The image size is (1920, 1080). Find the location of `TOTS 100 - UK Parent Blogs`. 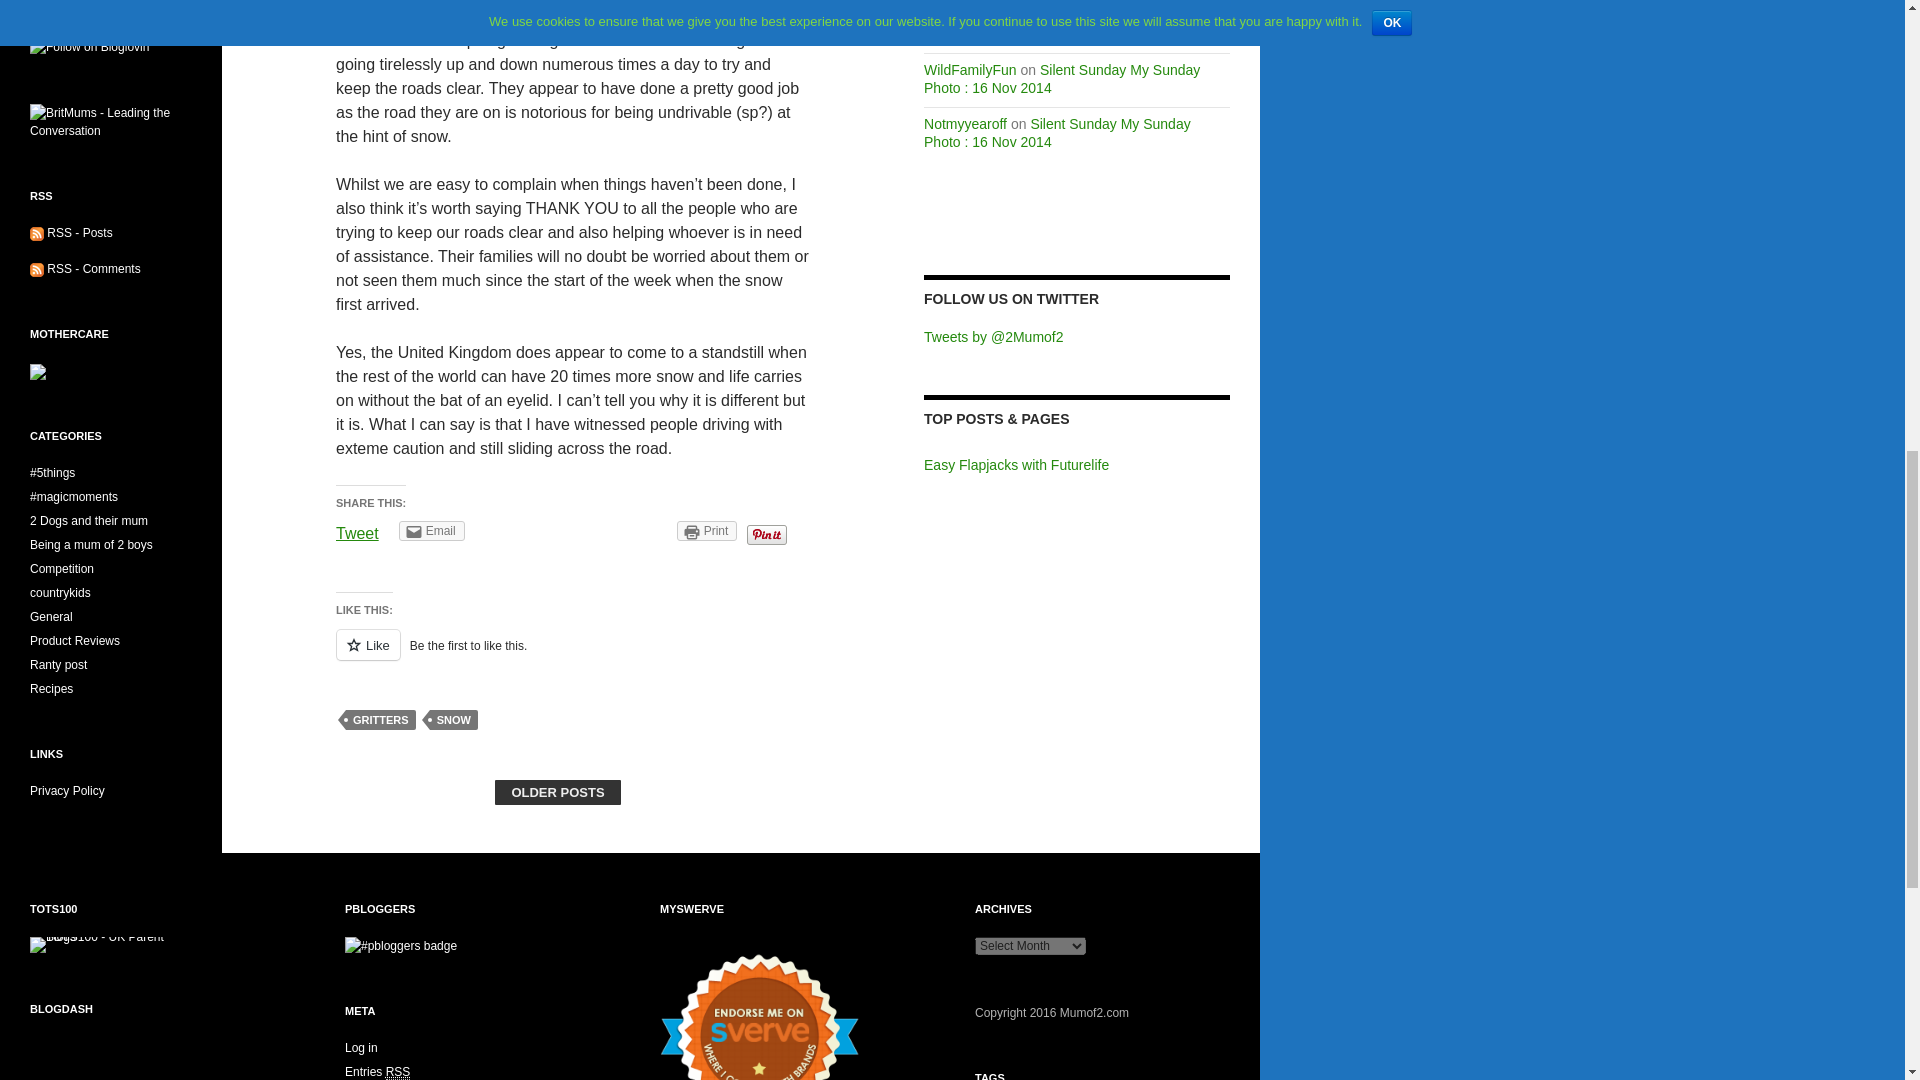

TOTS 100 - UK Parent Blogs is located at coordinates (112, 944).